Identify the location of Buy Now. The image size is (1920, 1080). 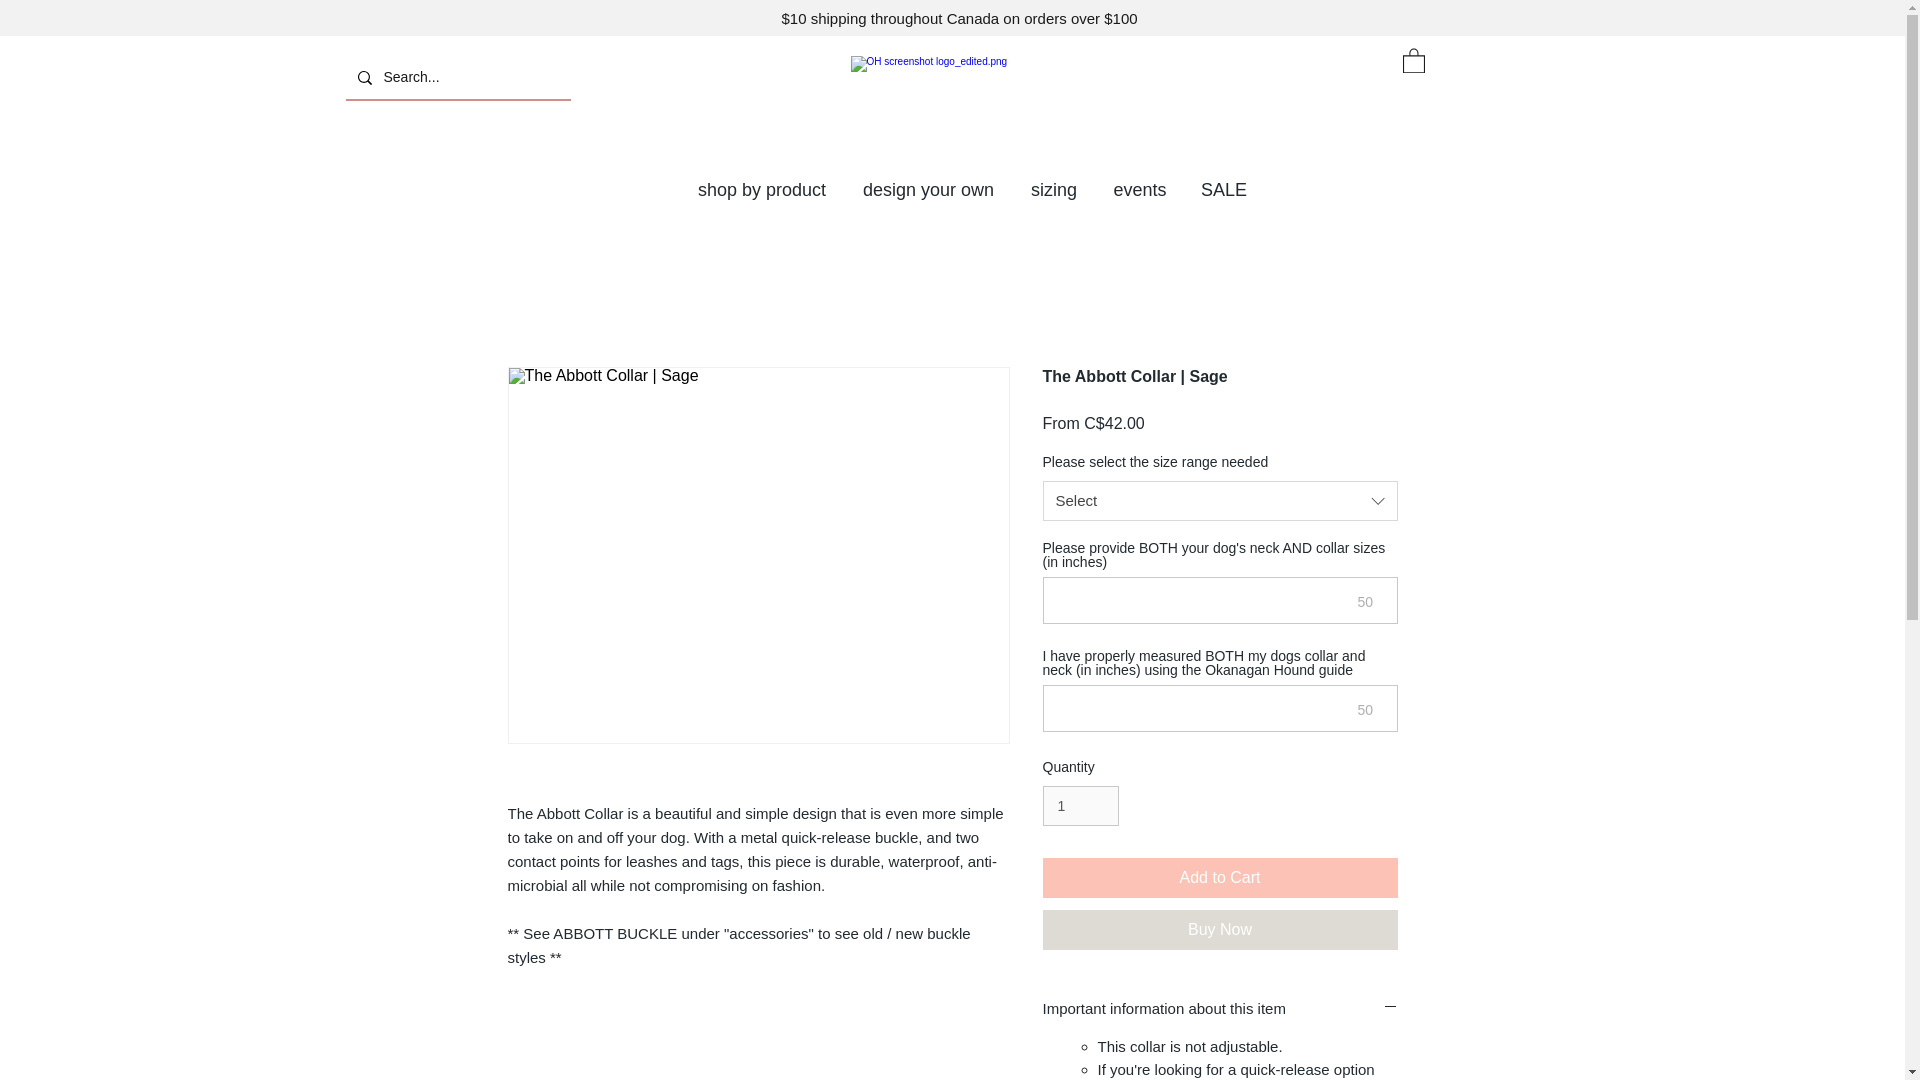
(1220, 930).